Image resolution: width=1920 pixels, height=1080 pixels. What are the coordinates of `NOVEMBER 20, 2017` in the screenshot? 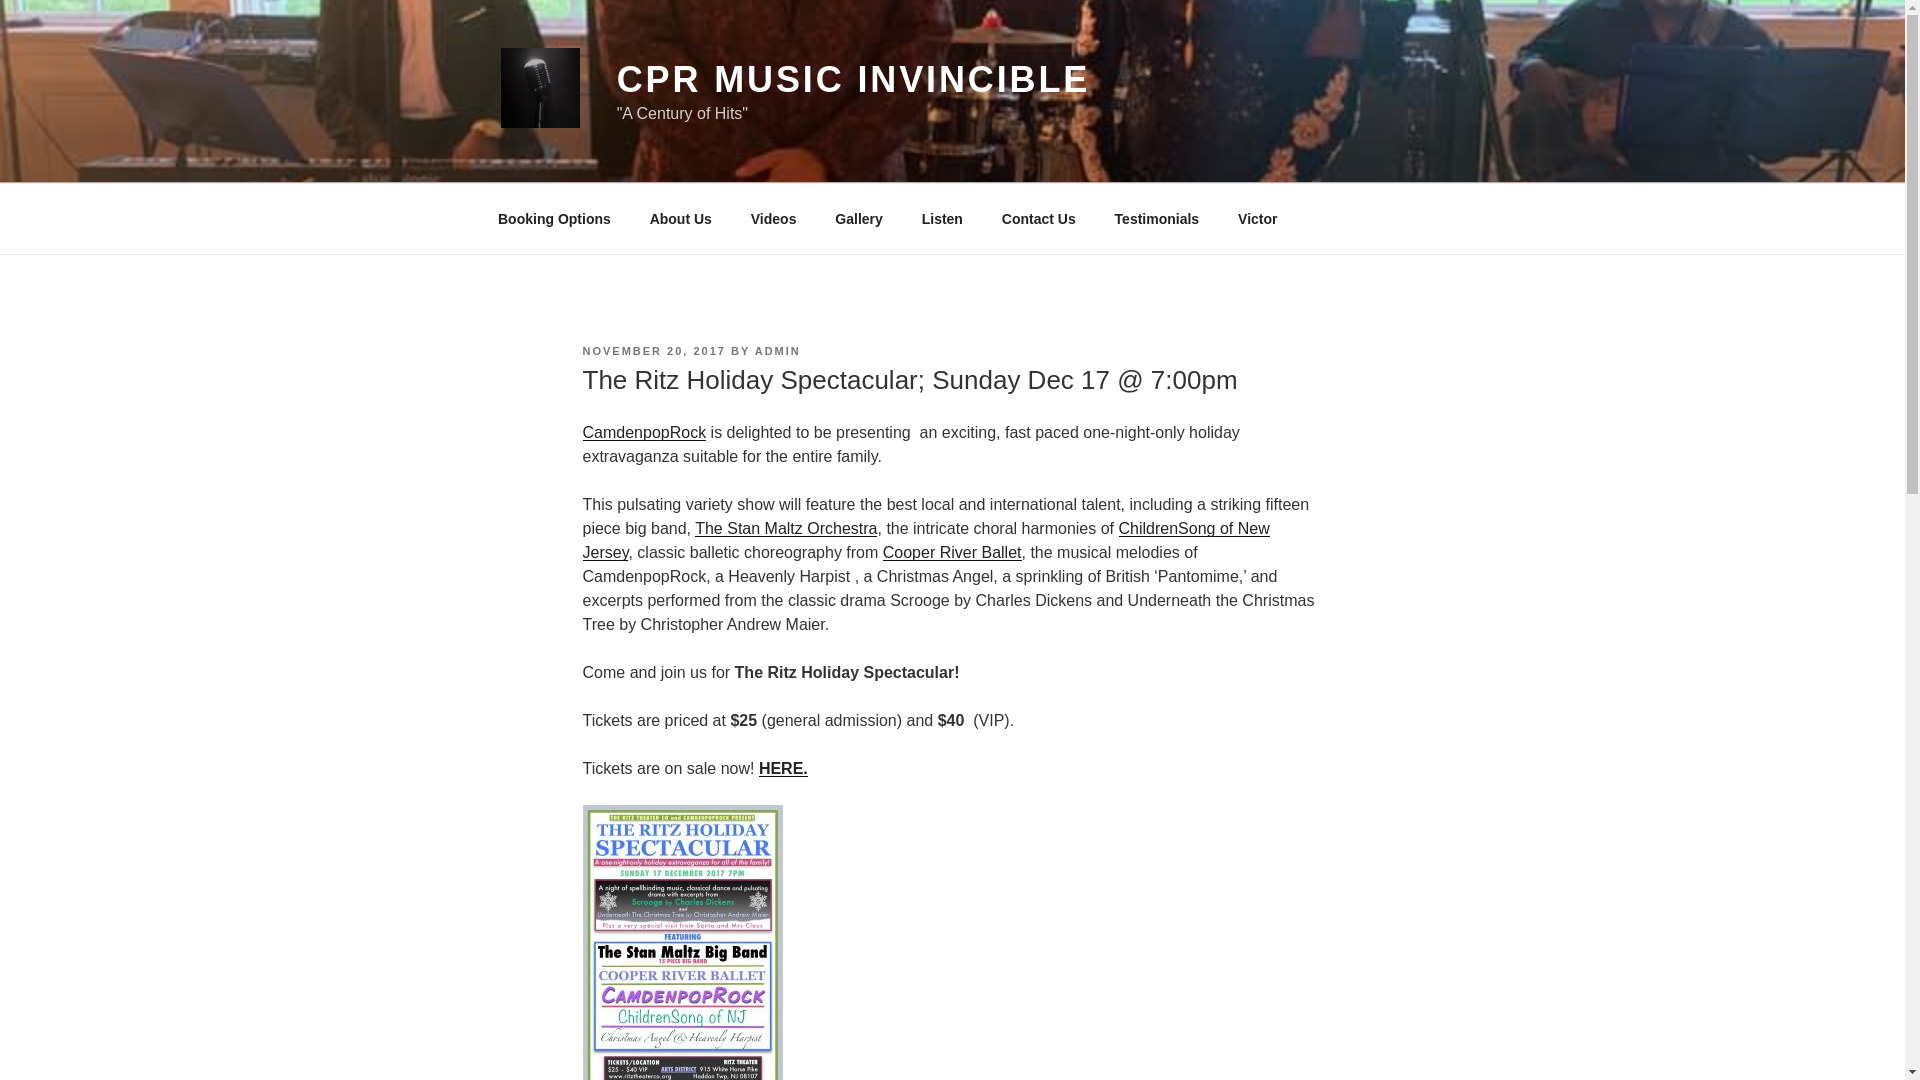 It's located at (653, 350).